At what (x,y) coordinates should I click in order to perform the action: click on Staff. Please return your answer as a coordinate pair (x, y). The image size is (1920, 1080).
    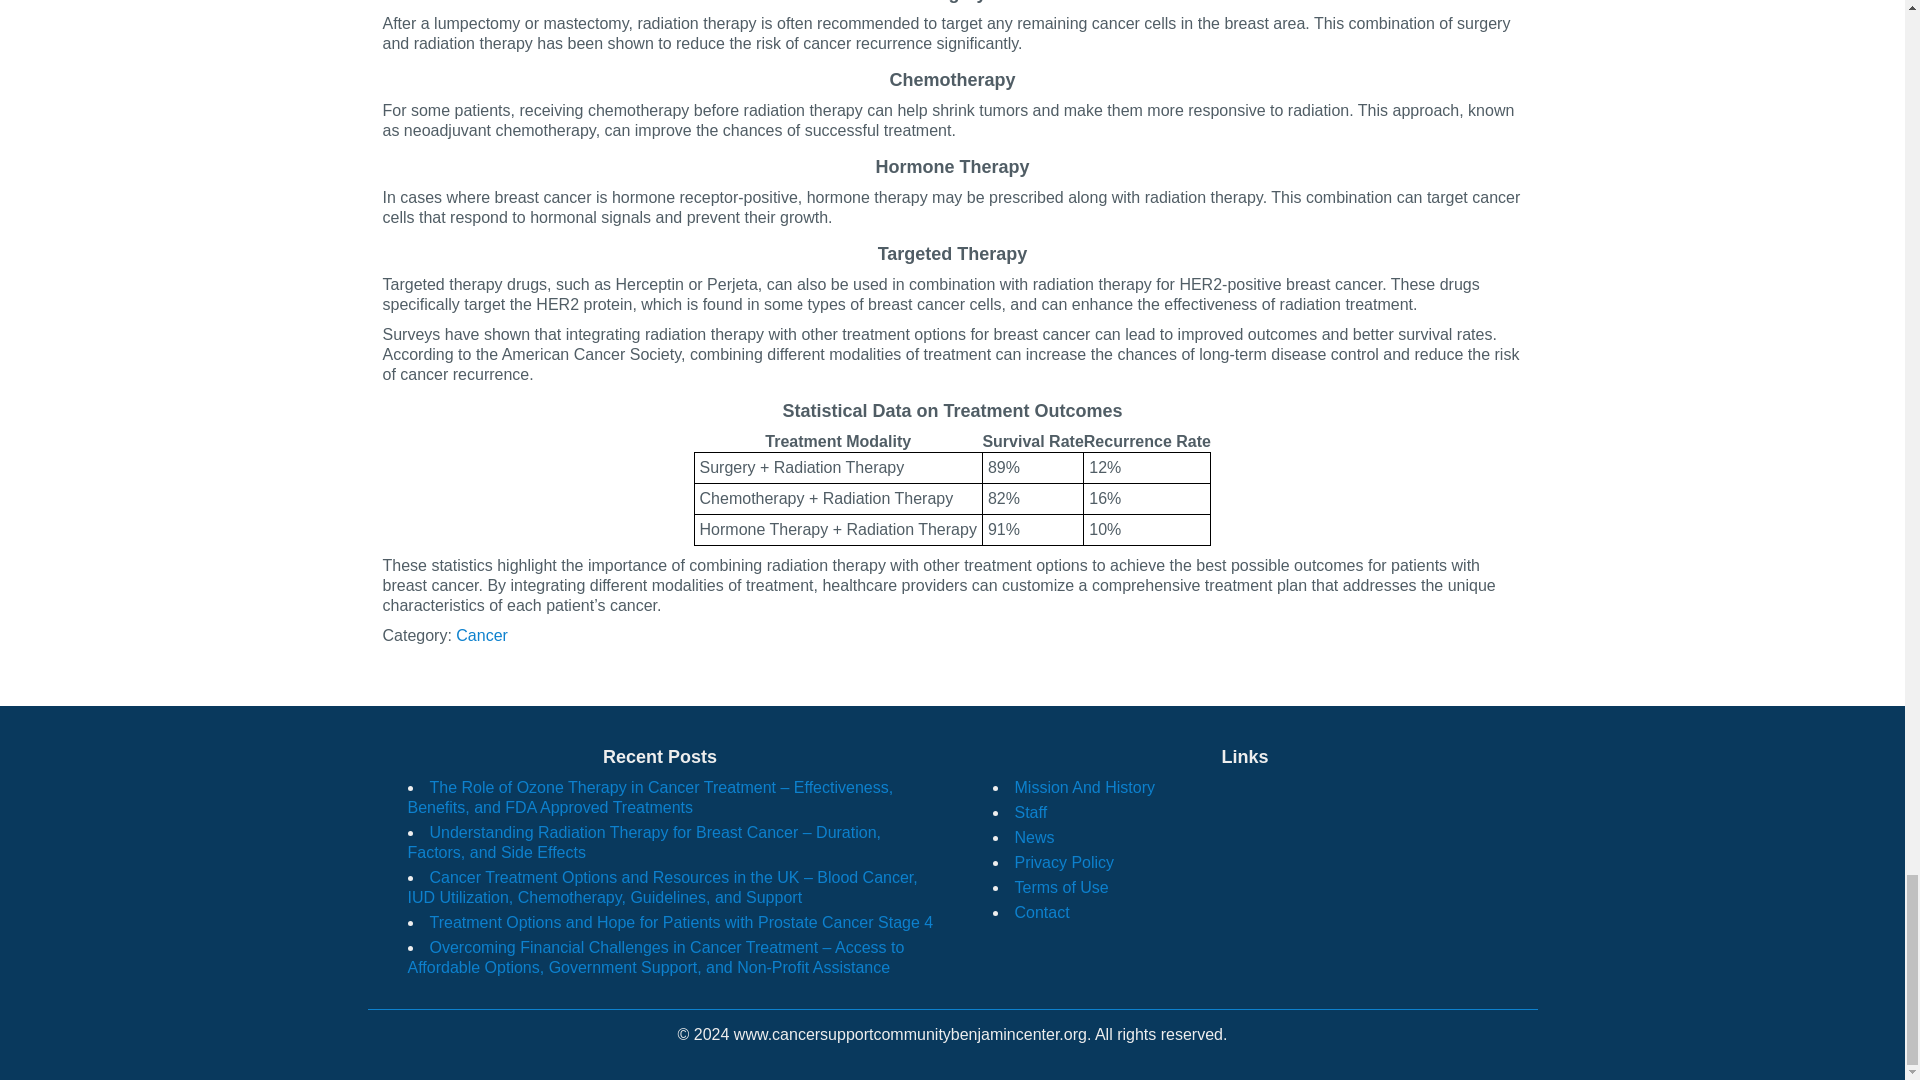
    Looking at the image, I should click on (1030, 812).